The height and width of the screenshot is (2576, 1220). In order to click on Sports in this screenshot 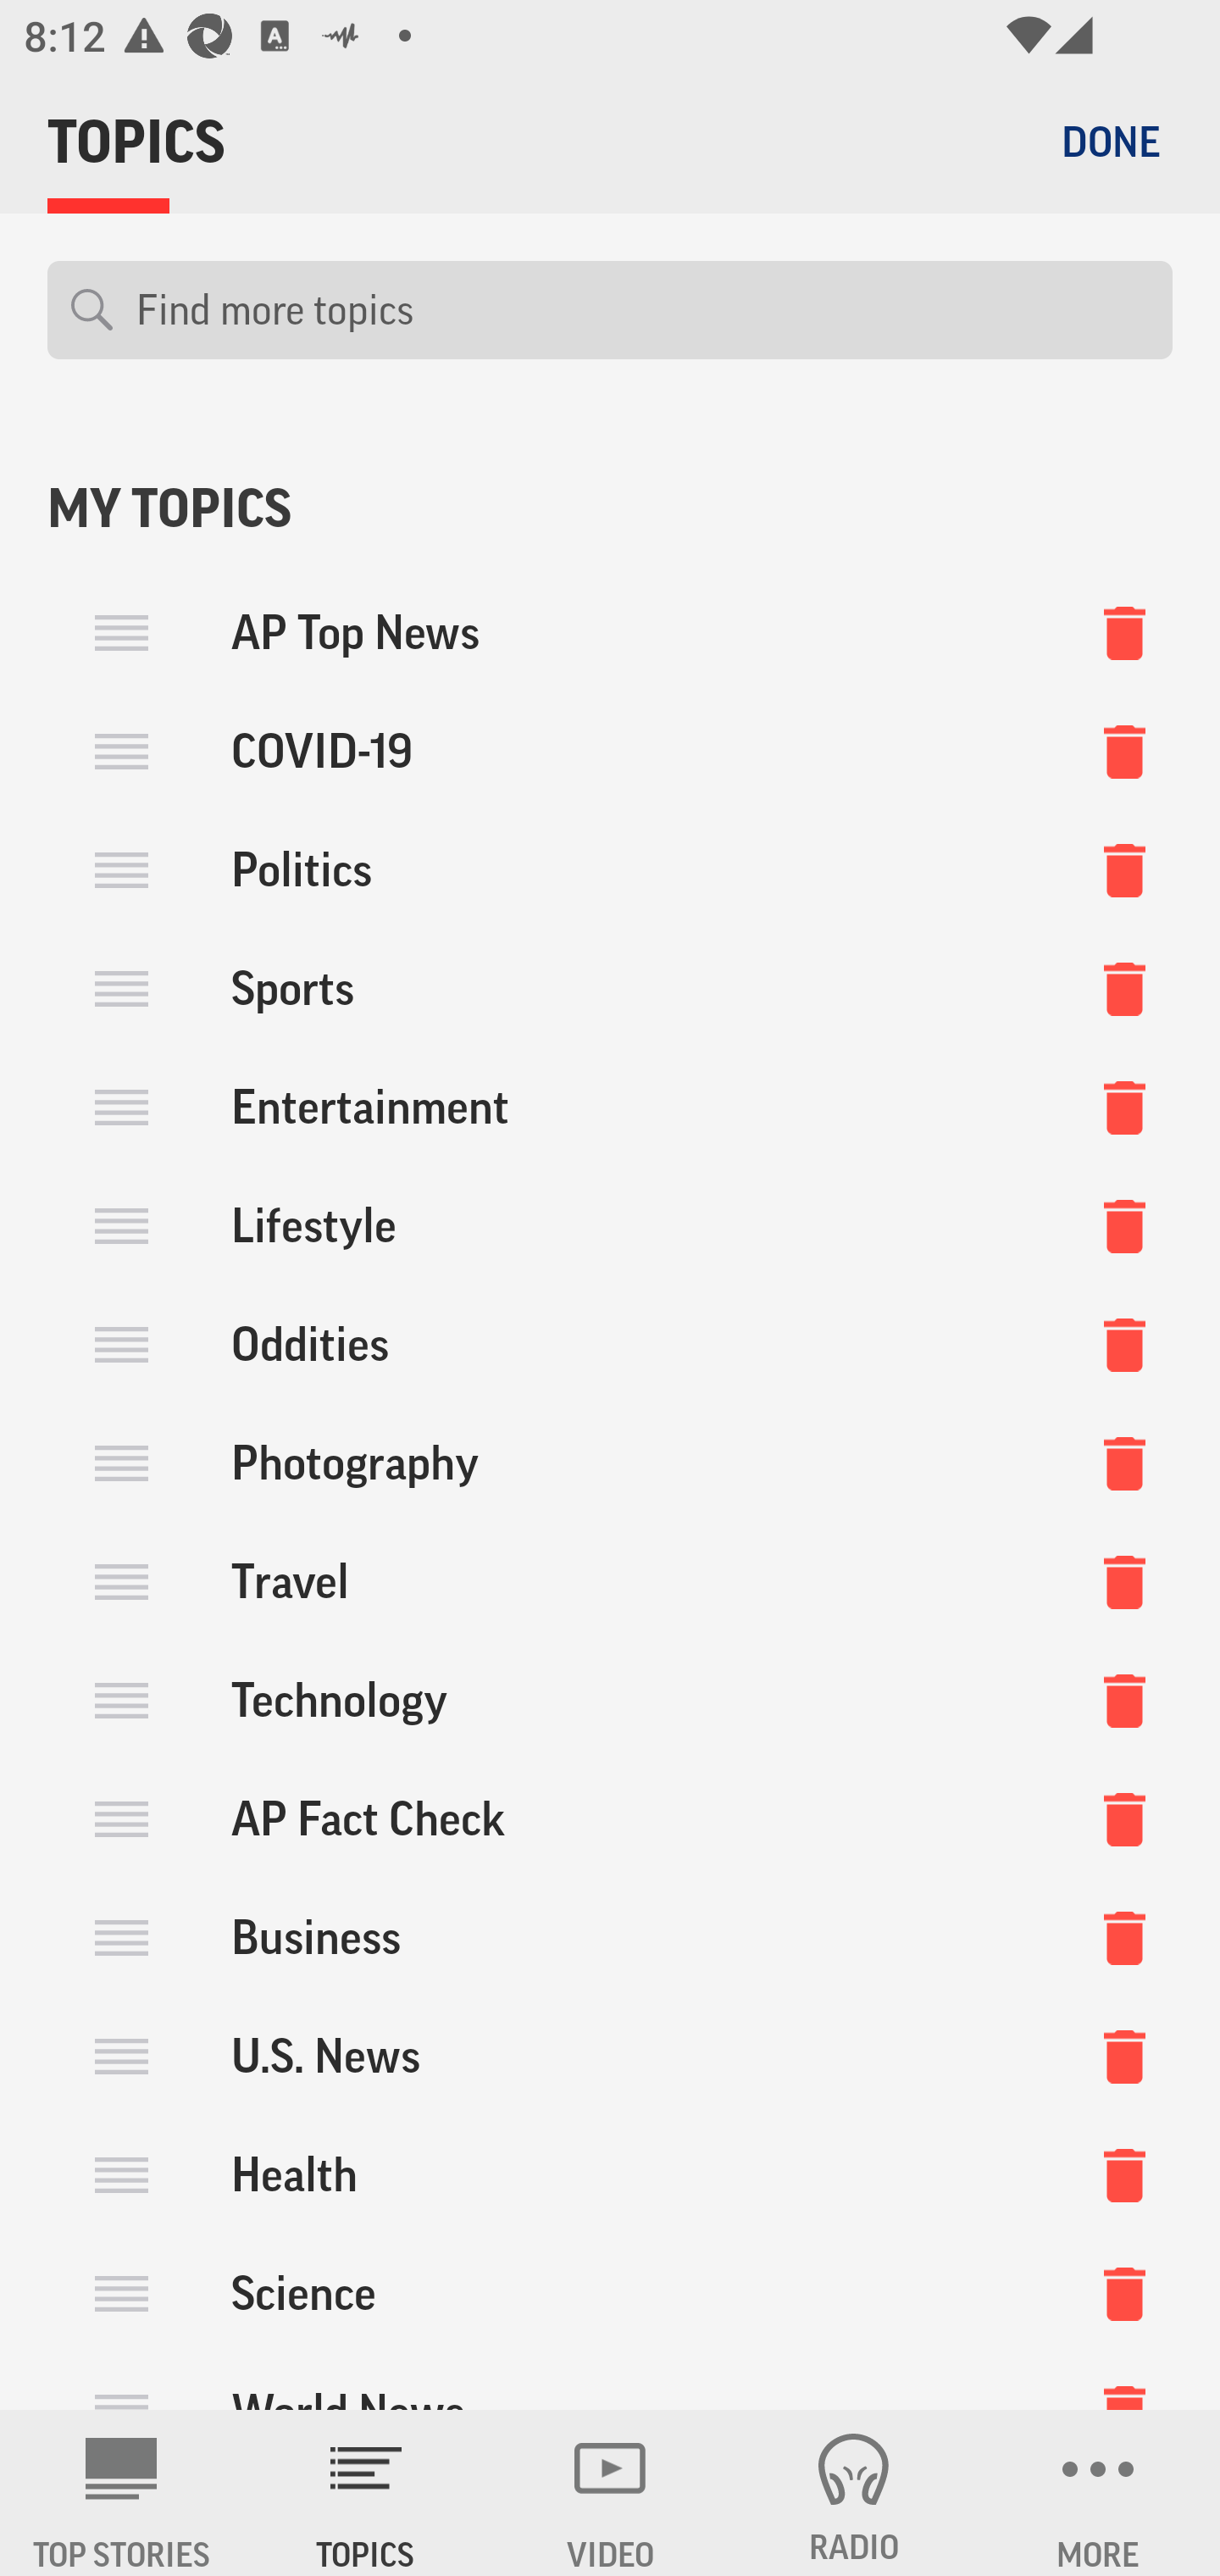, I will do `click(610, 989)`.